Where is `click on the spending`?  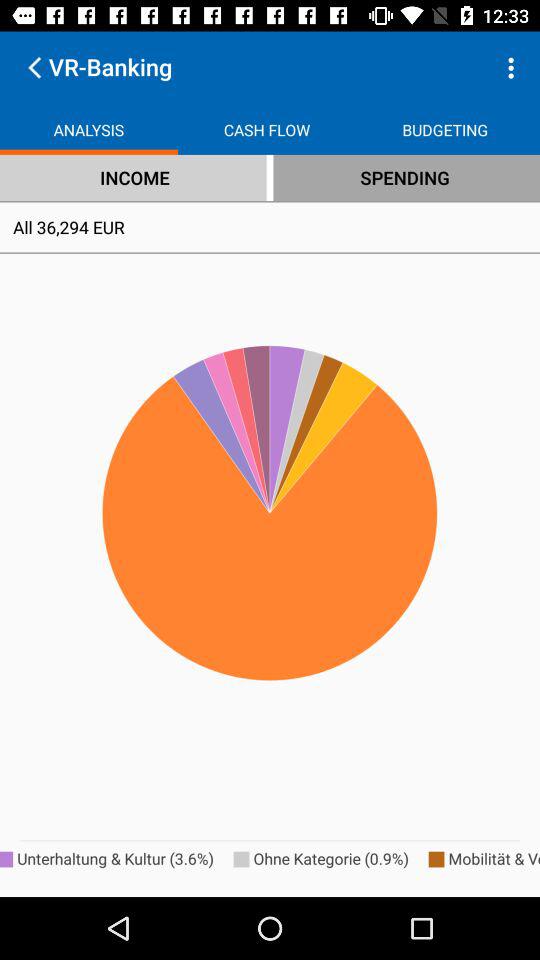 click on the spending is located at coordinates (405, 177).